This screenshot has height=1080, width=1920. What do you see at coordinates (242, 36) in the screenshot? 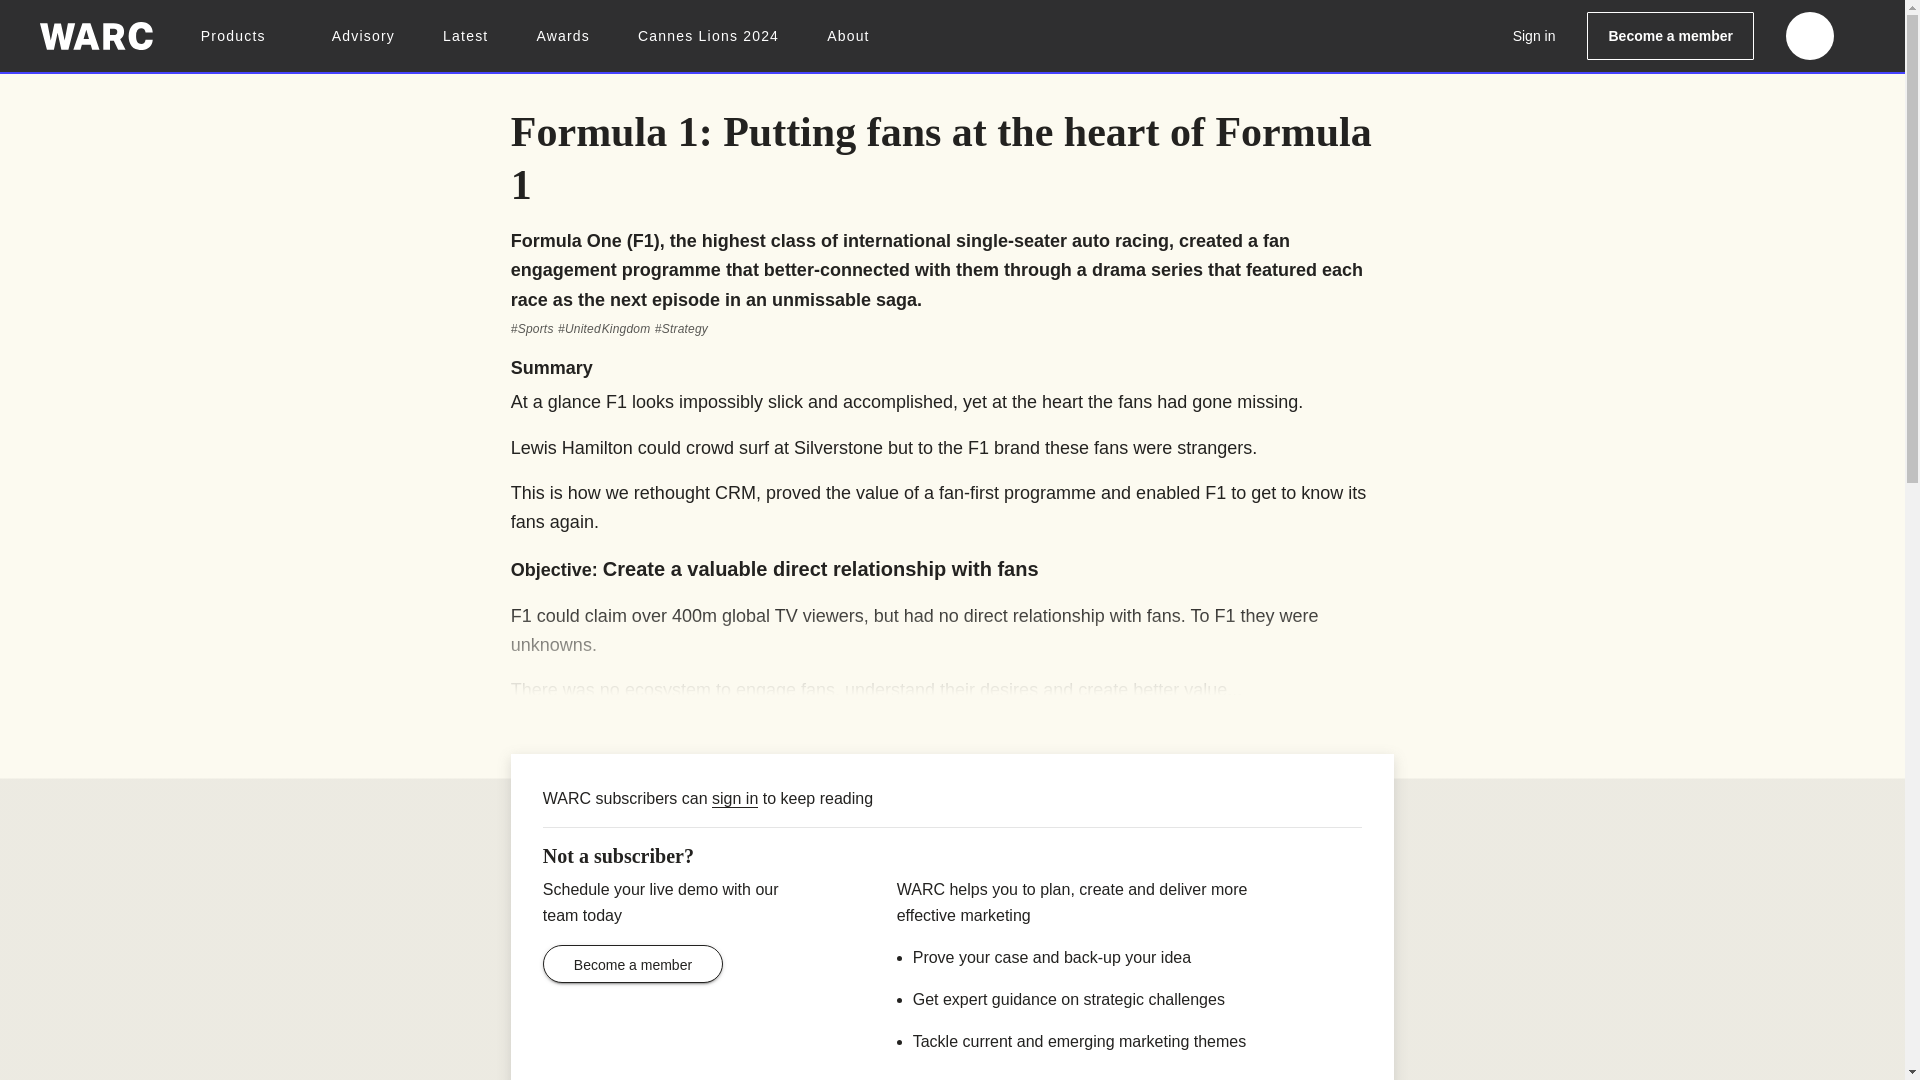
I see `Products` at bounding box center [242, 36].